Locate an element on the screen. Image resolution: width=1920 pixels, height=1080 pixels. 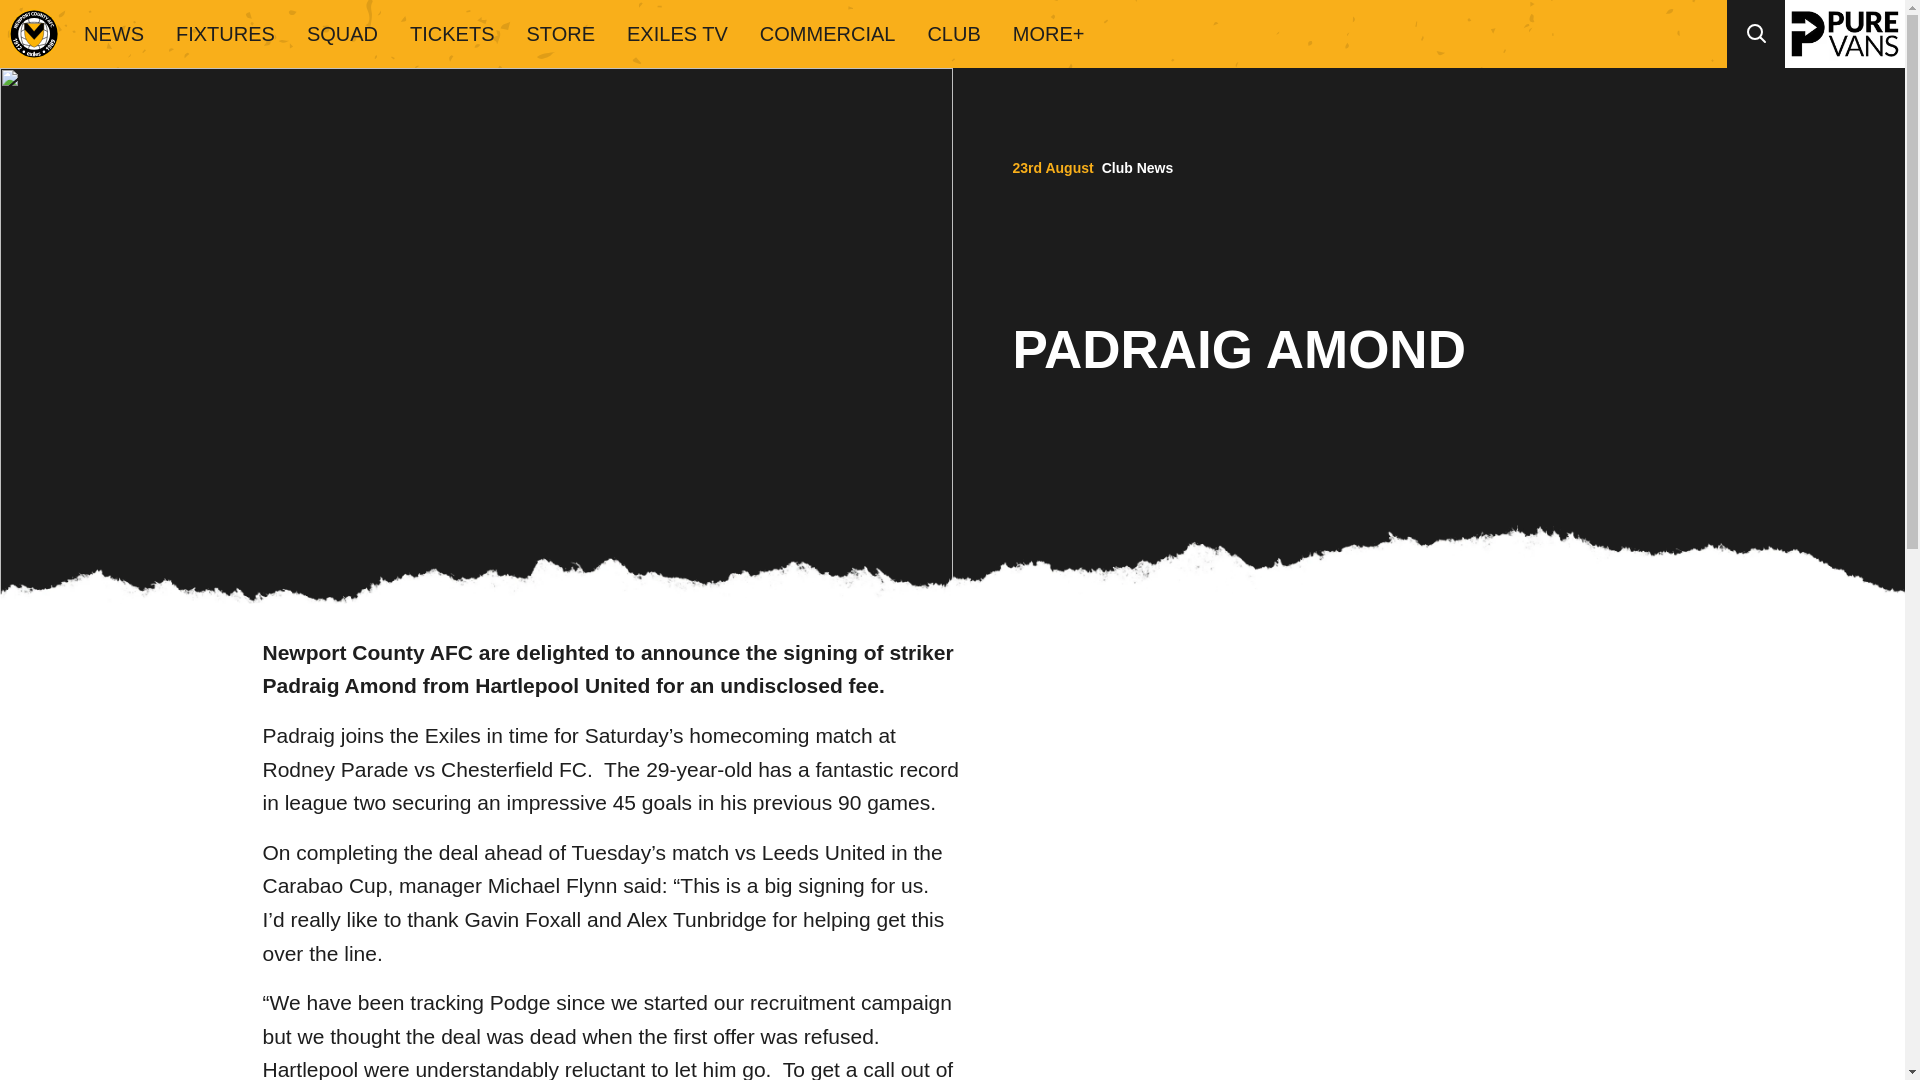
FIXTURES is located at coordinates (225, 34).